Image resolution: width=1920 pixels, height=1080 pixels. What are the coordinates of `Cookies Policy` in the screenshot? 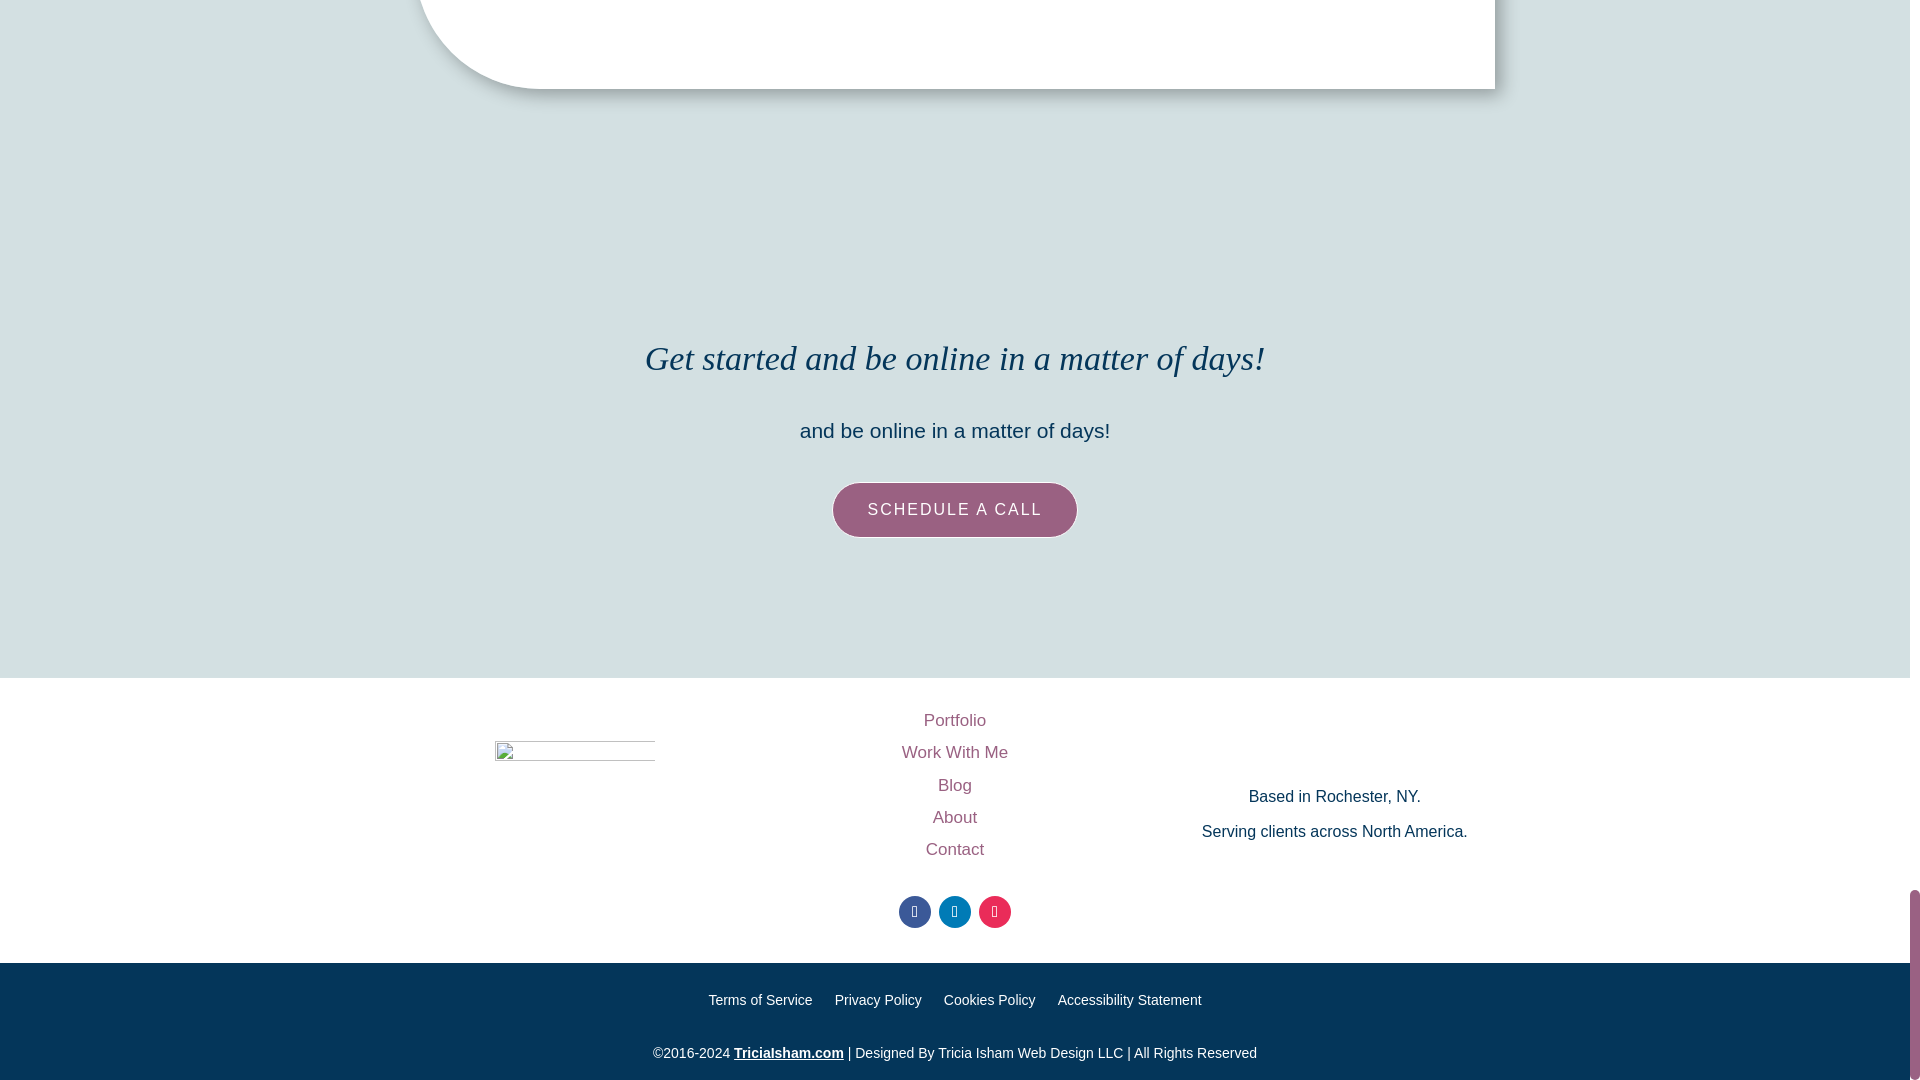 It's located at (990, 1004).